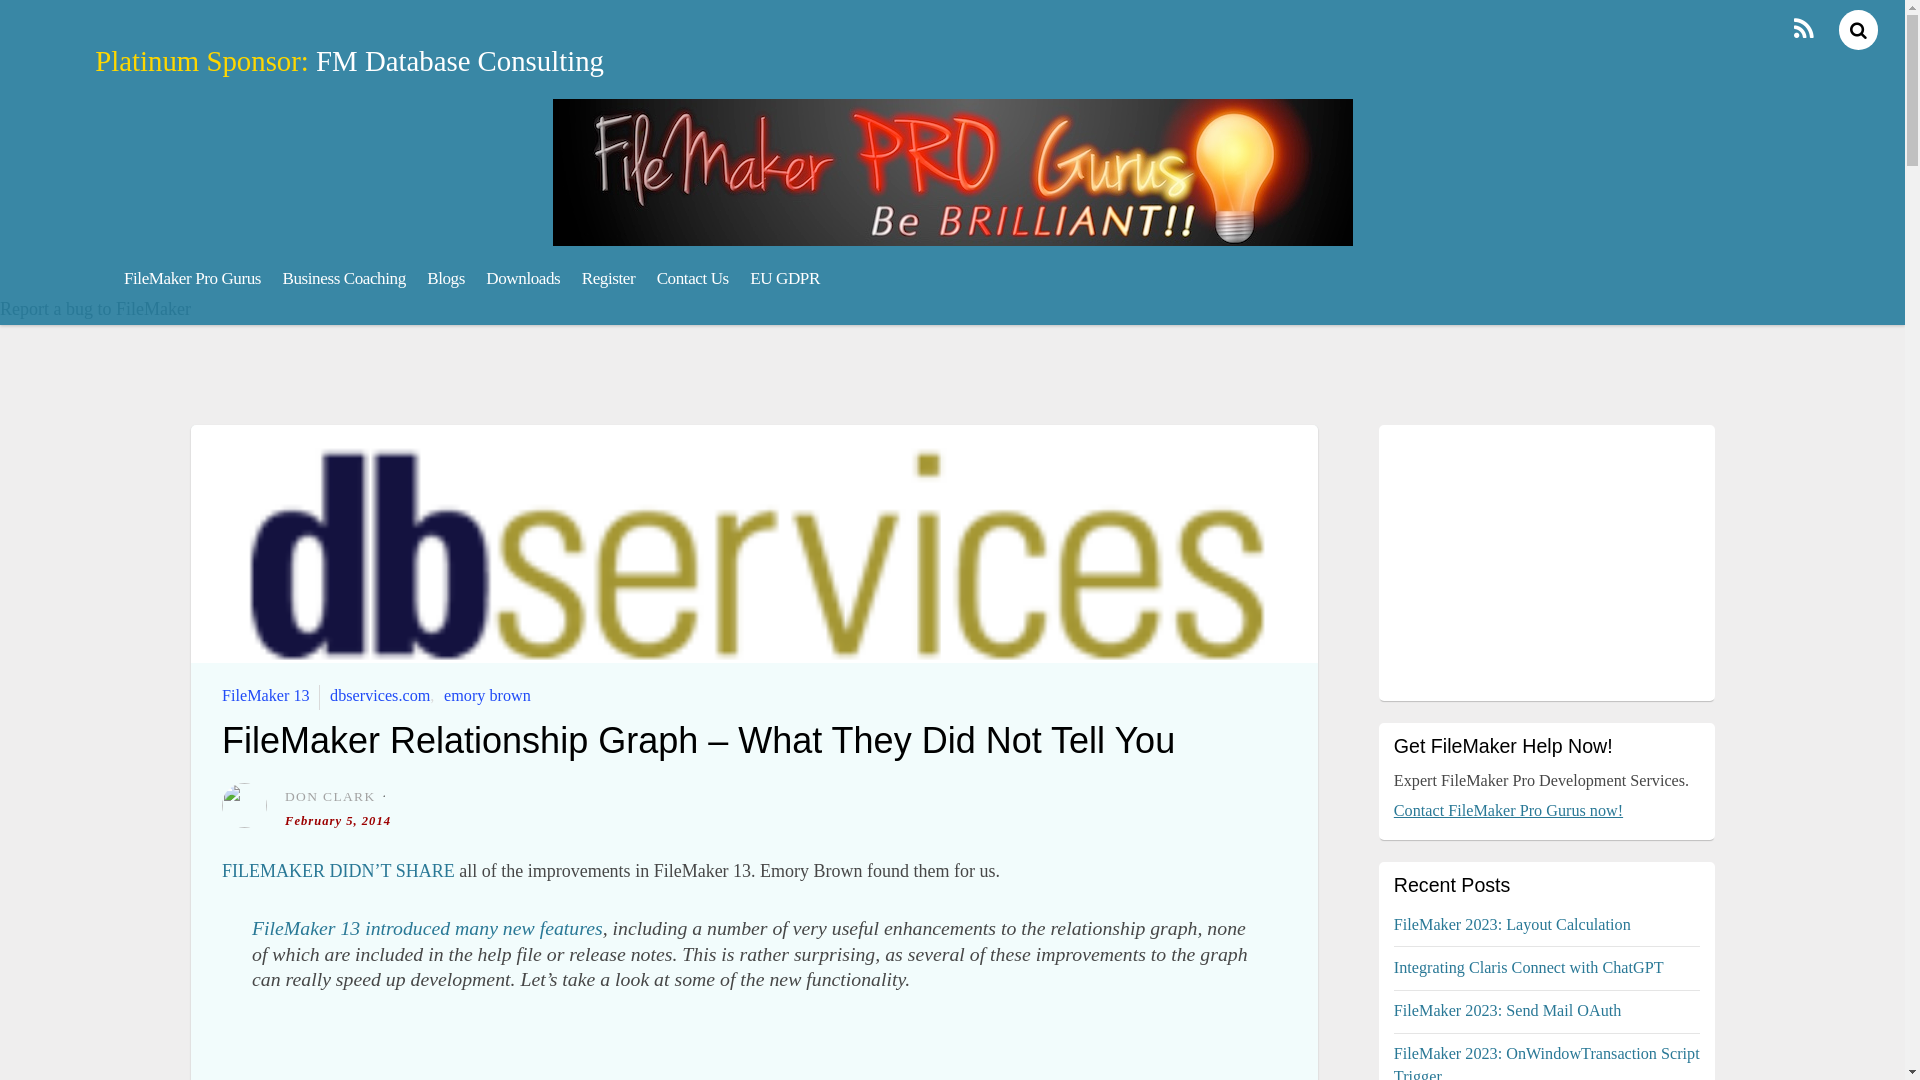 The image size is (1920, 1080). I want to click on Blogs, so click(445, 278).